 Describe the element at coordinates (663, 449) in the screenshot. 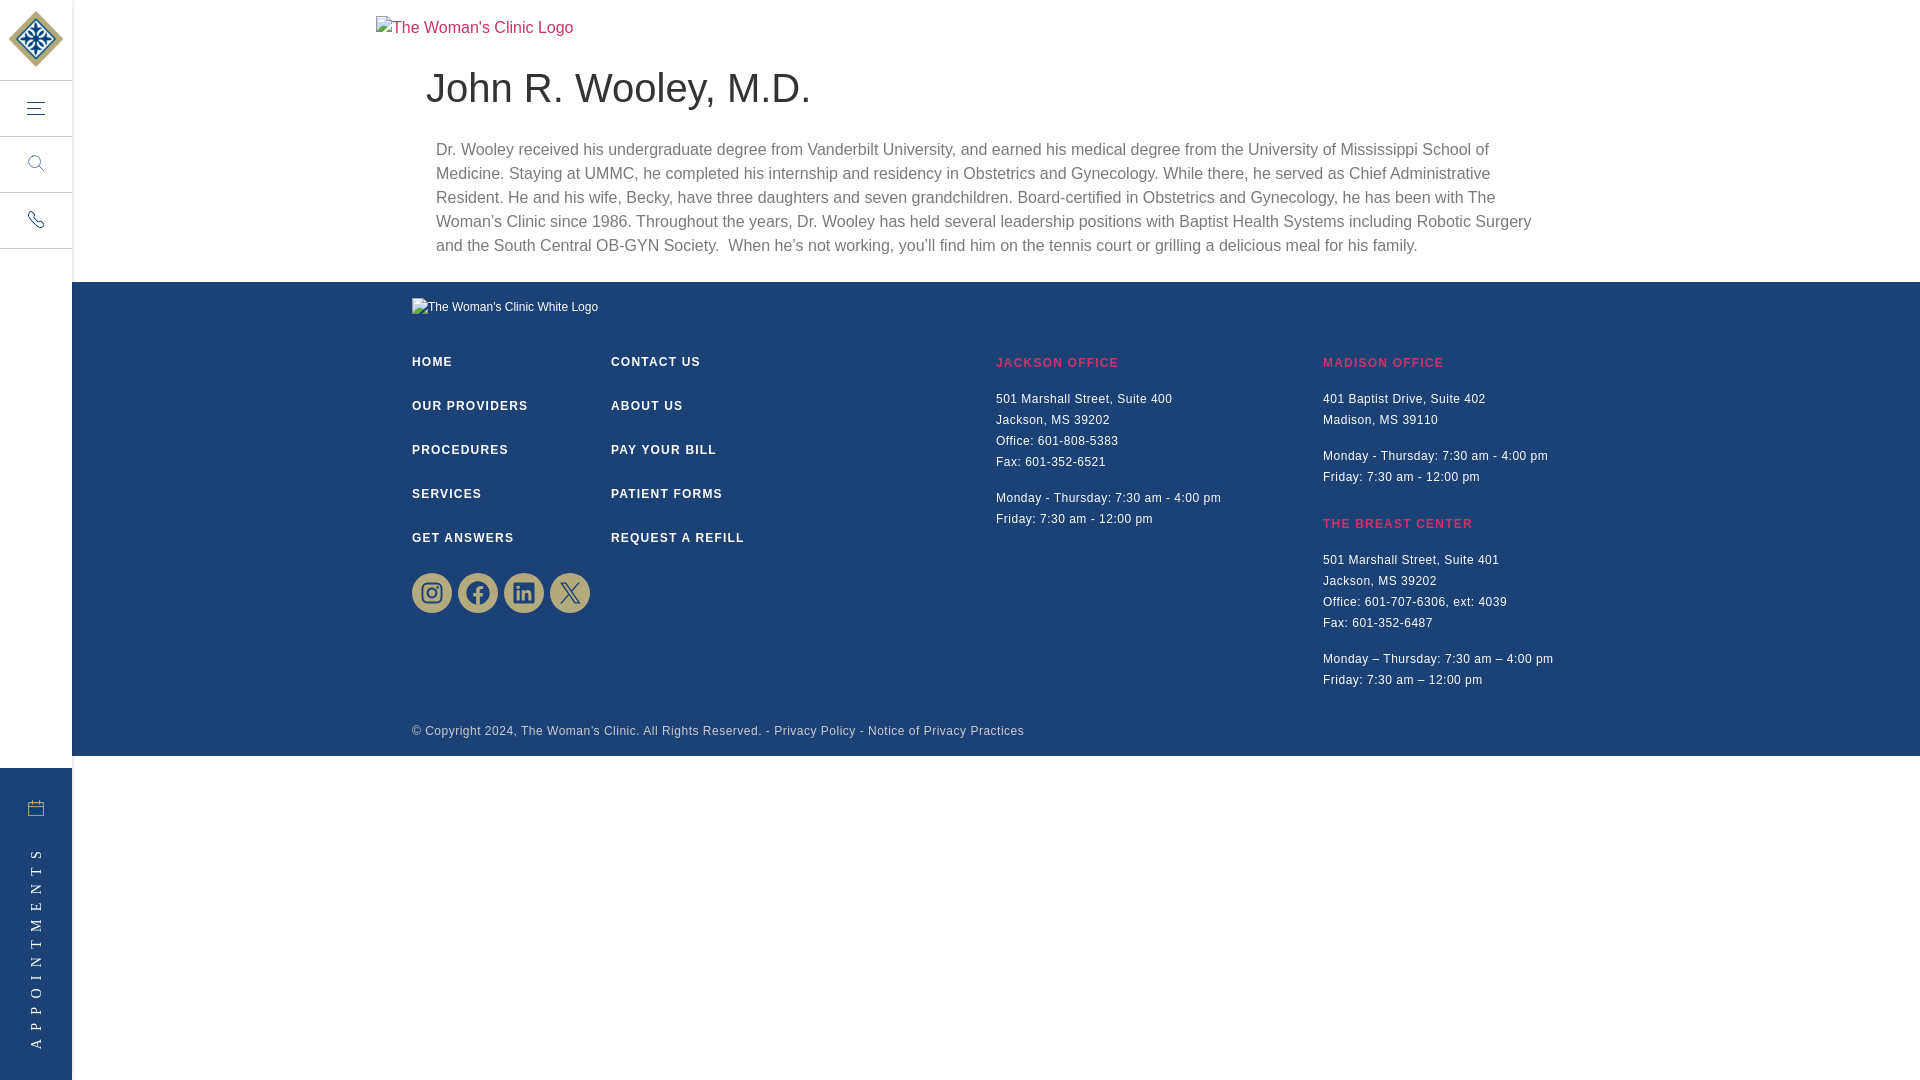

I see `PAY YOUR BILL` at that location.